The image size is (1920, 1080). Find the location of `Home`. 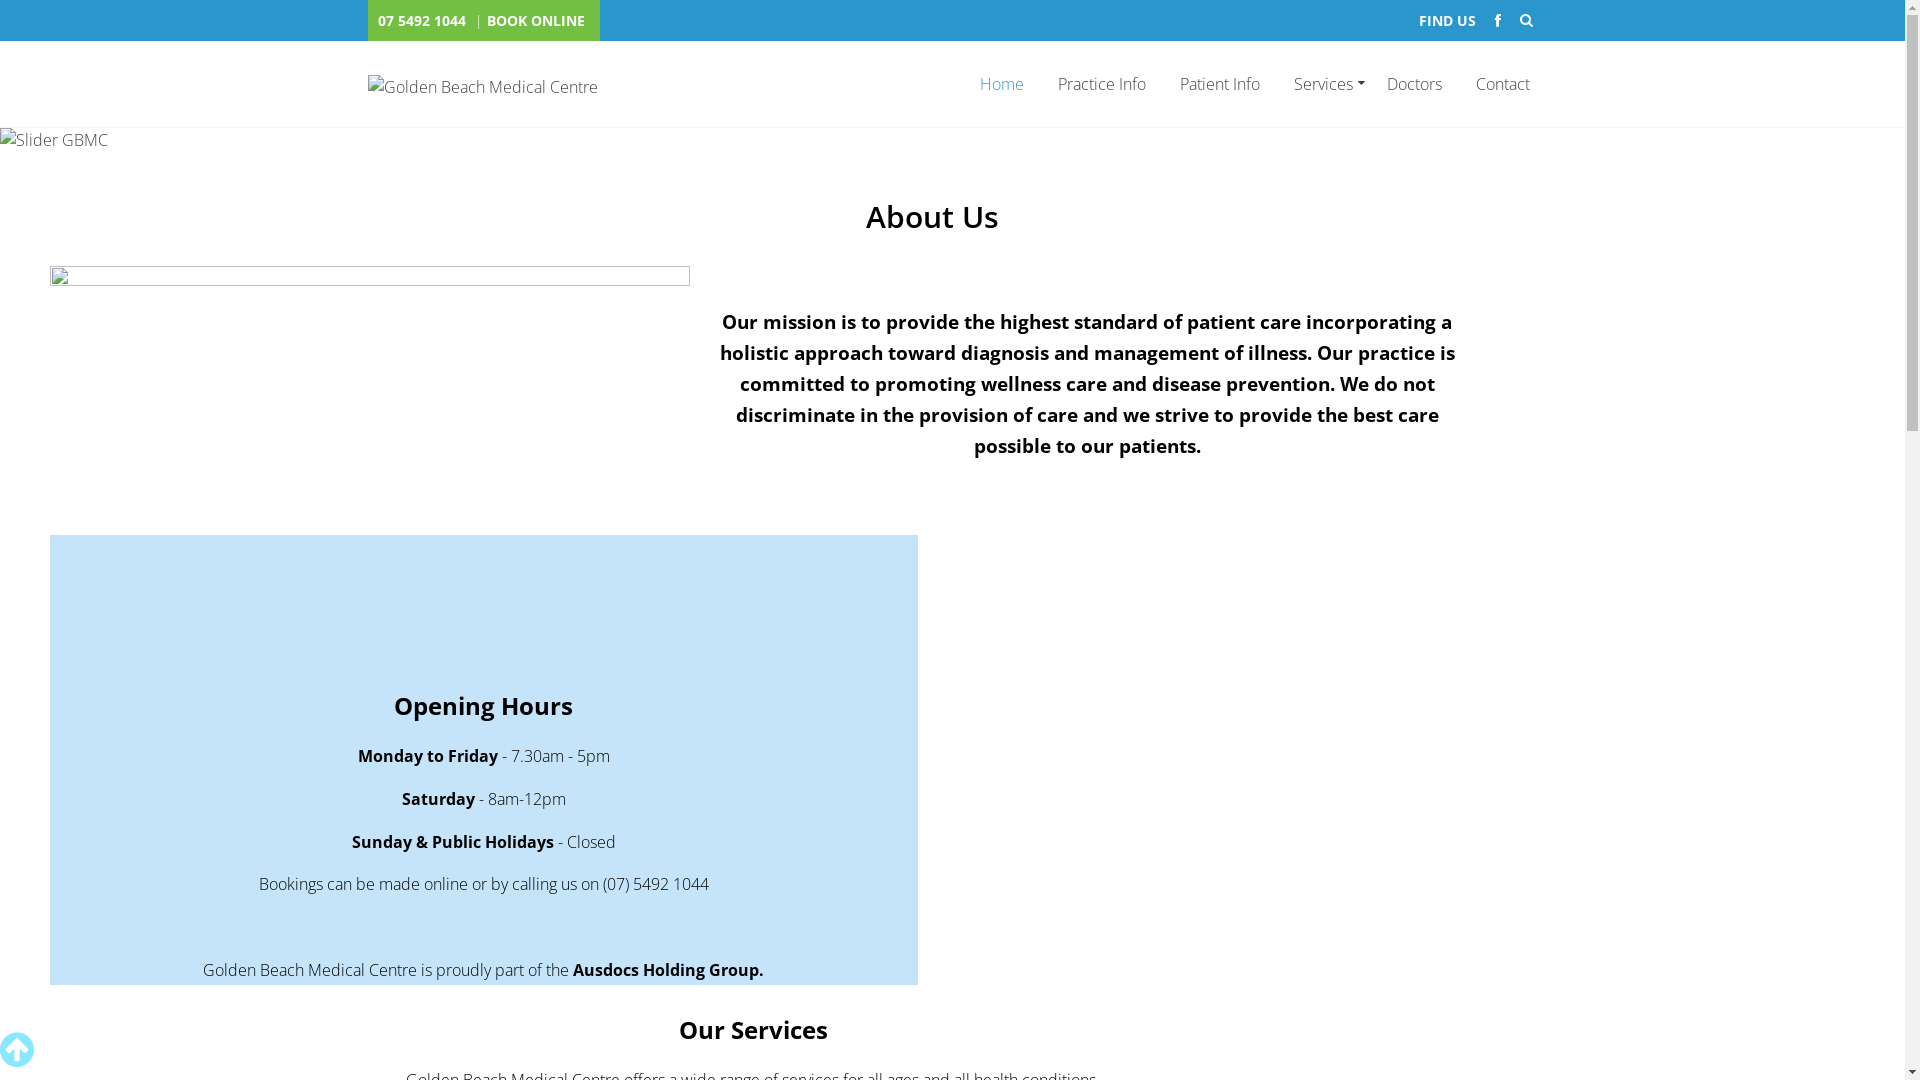

Home is located at coordinates (1002, 84).